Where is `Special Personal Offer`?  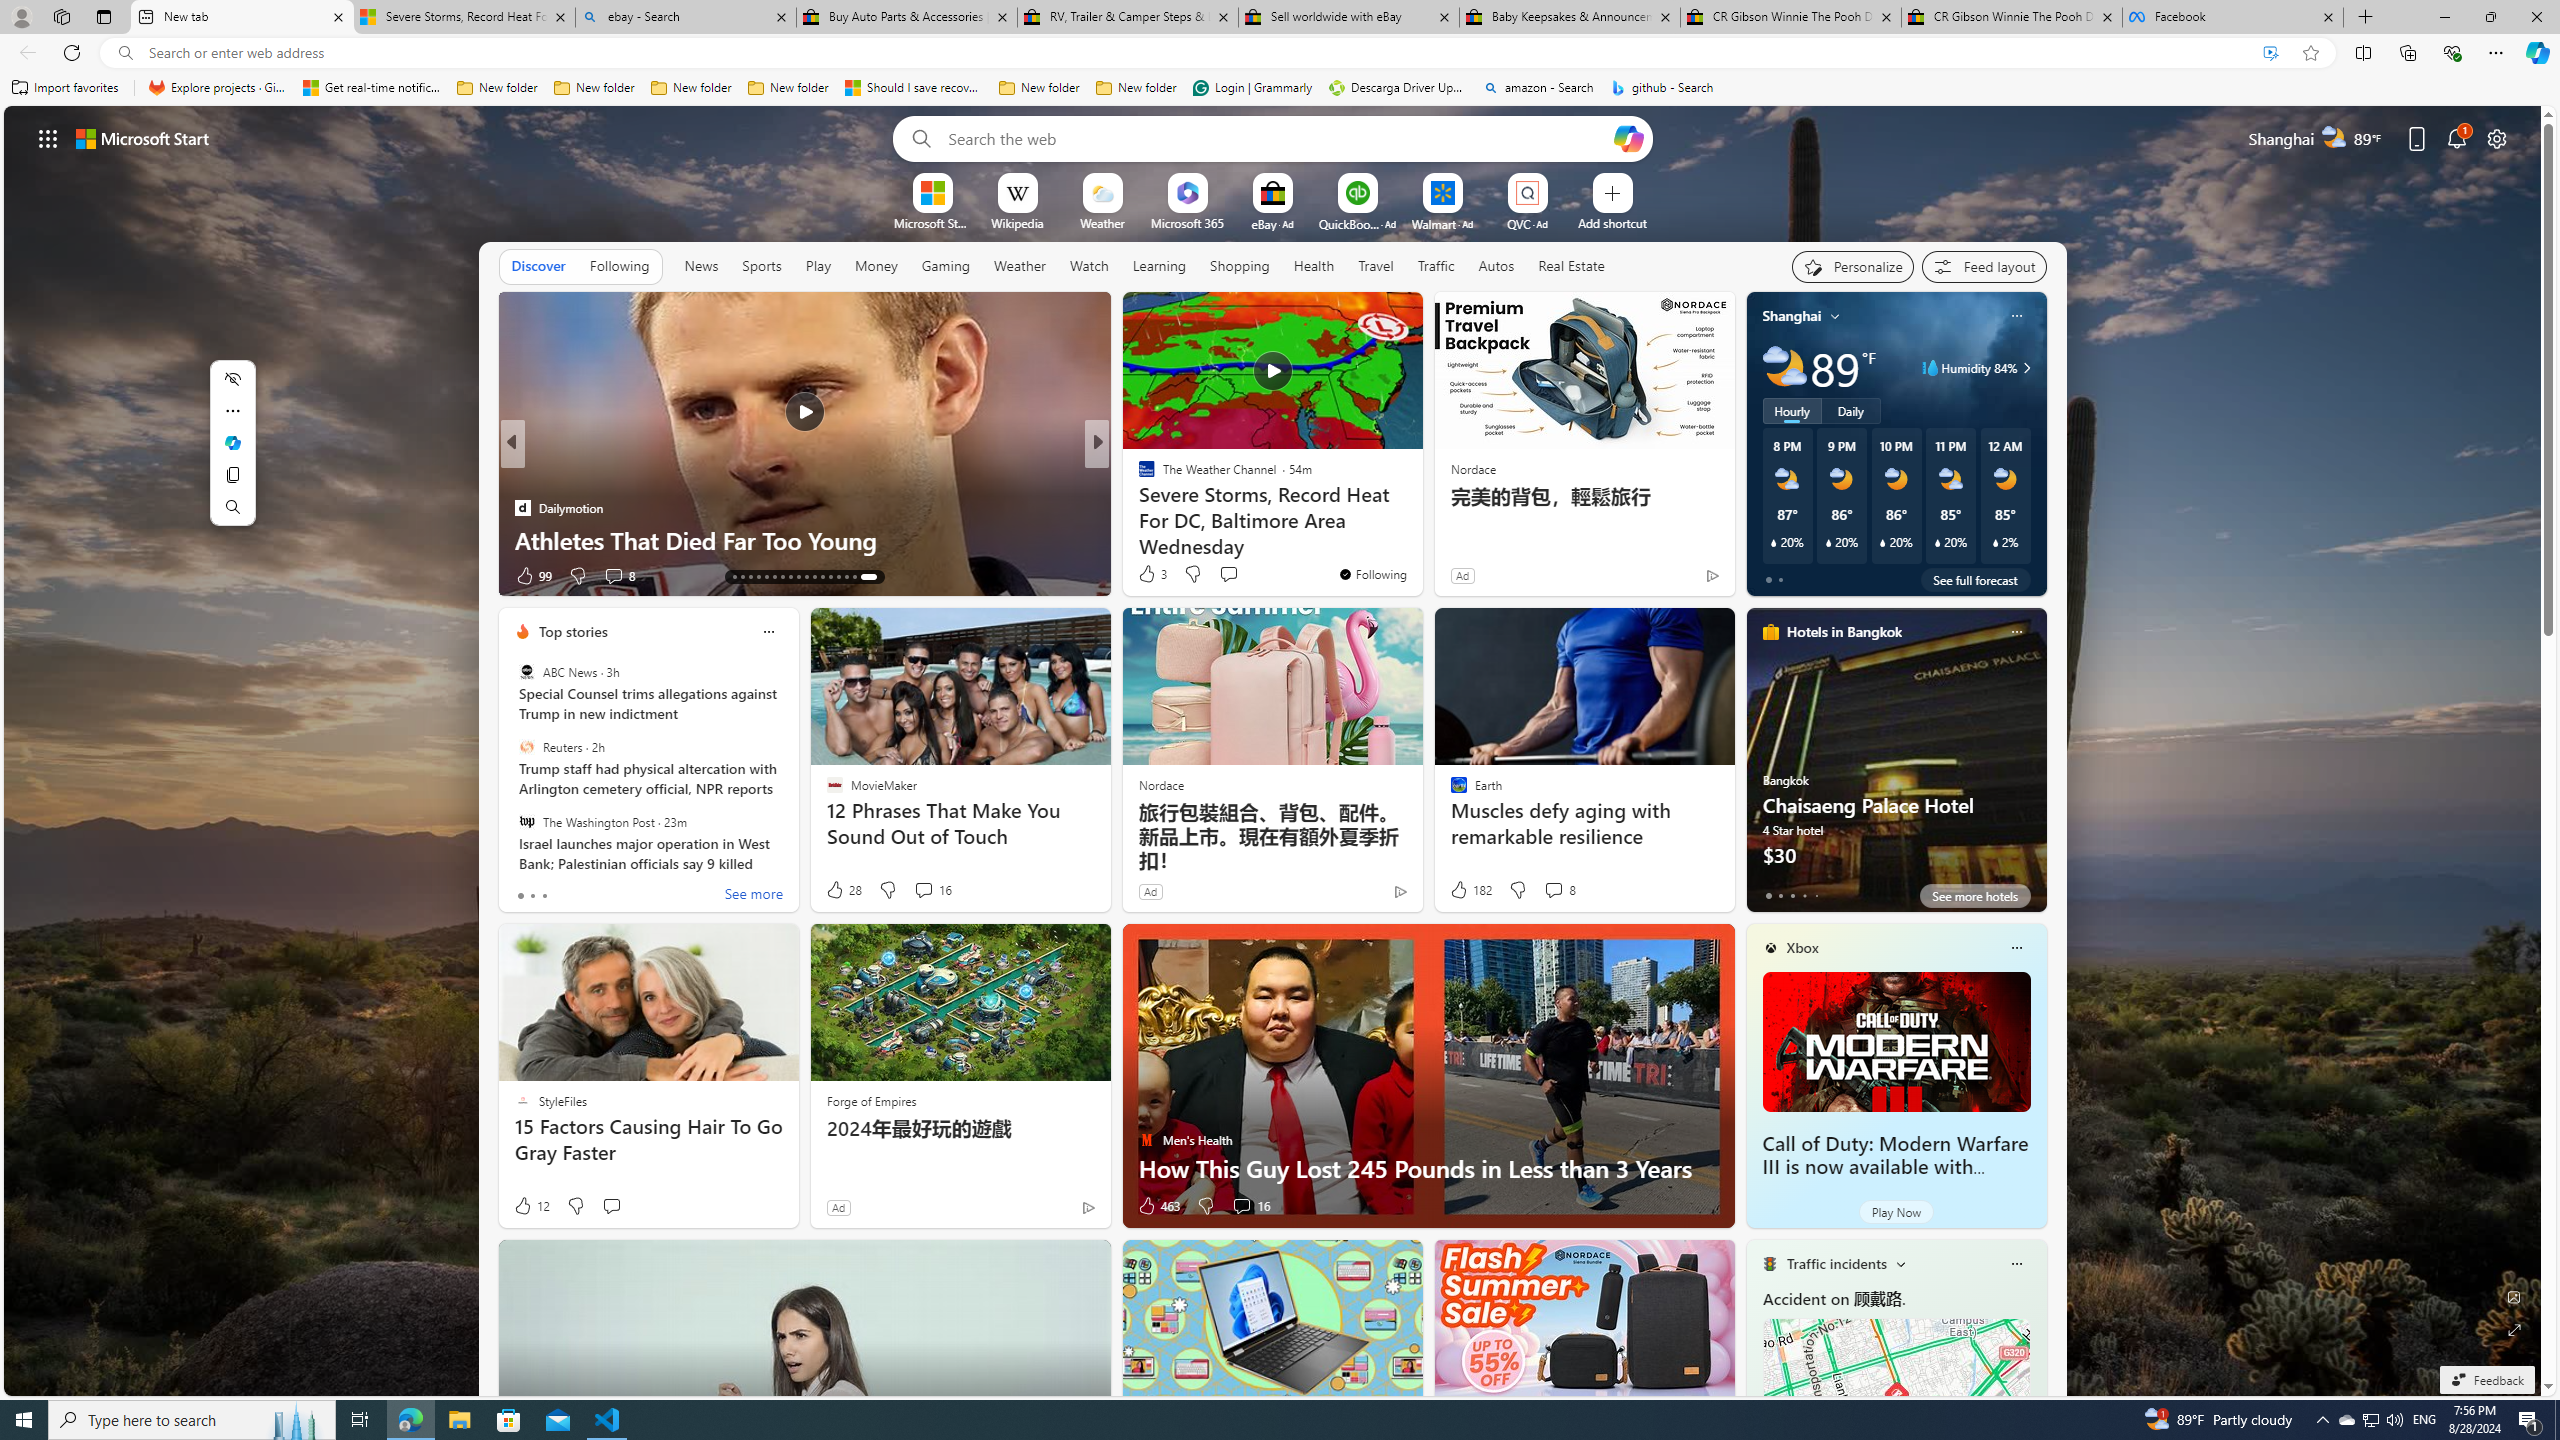 Special Personal Offer is located at coordinates (1419, 540).